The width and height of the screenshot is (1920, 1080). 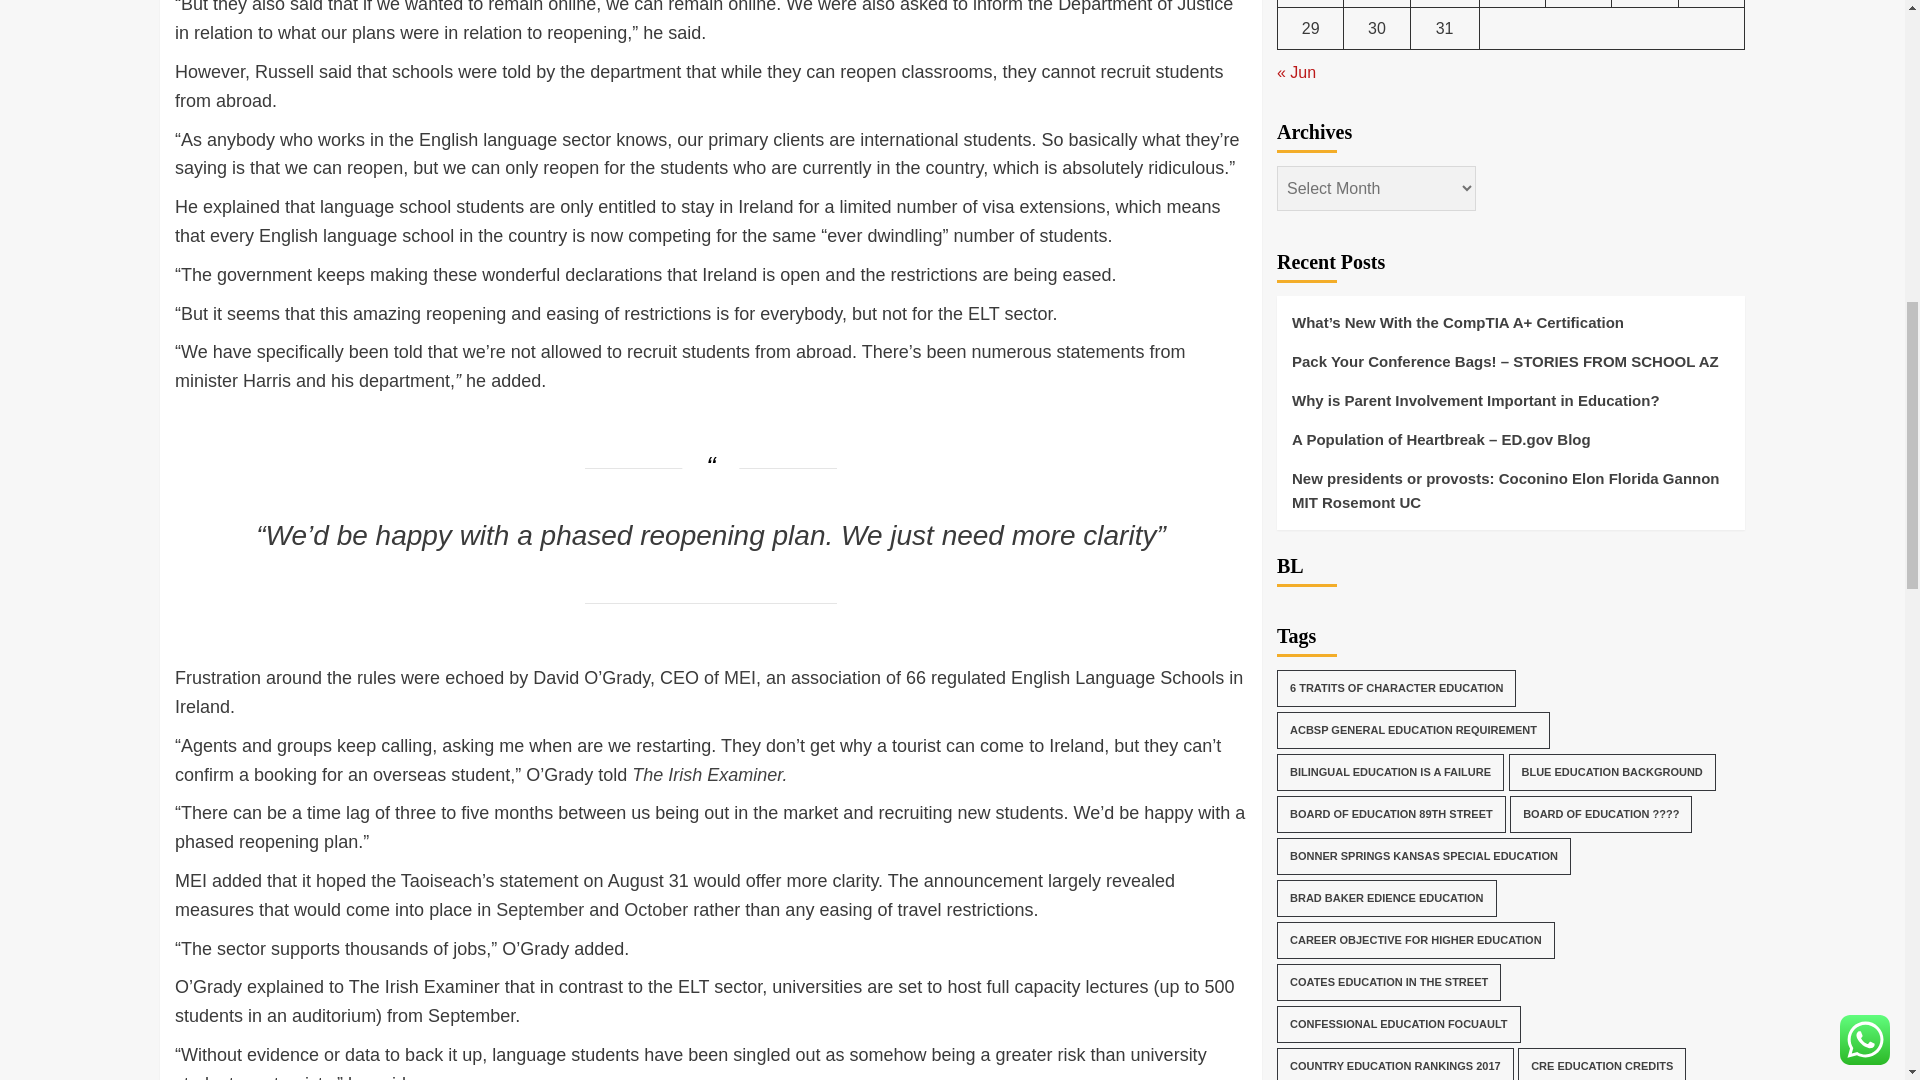 What do you see at coordinates (539, 910) in the screenshot?
I see `September` at bounding box center [539, 910].